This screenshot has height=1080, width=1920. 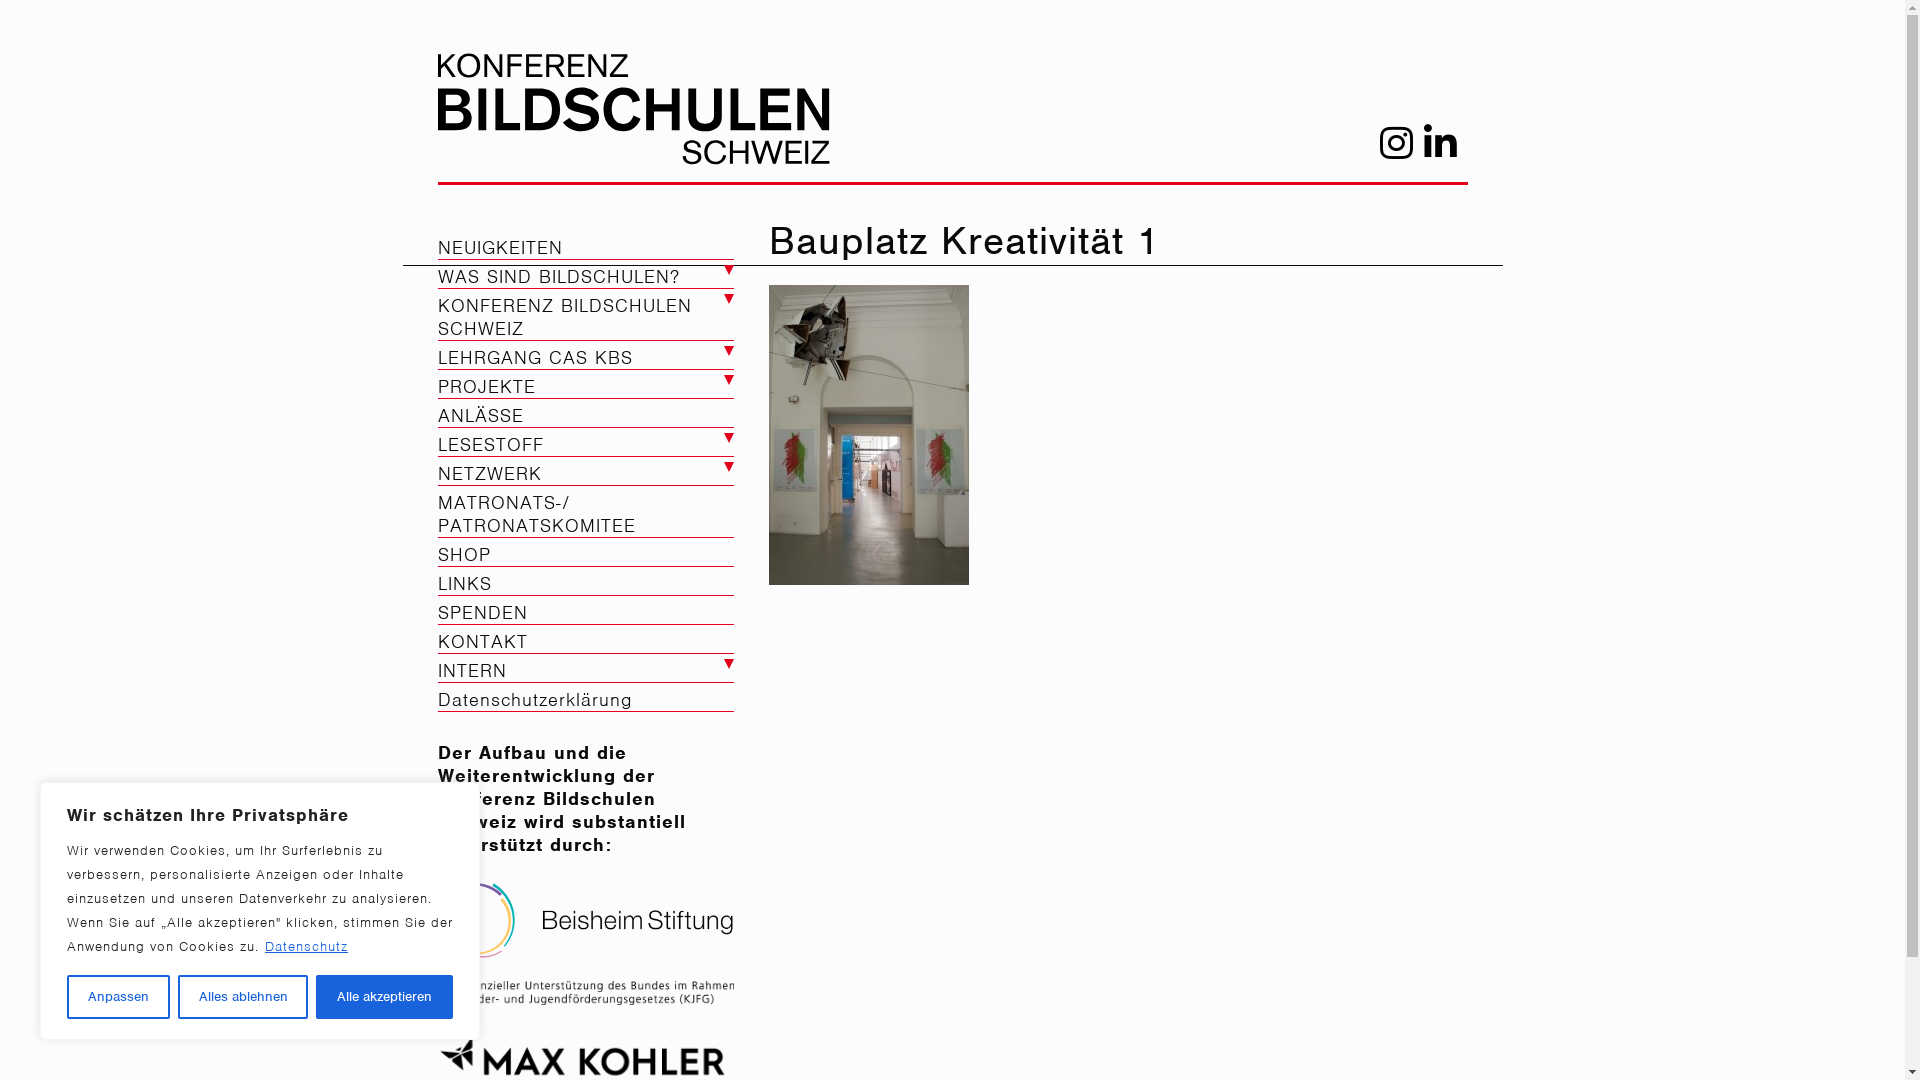 I want to click on INTERN, so click(x=586, y=670).